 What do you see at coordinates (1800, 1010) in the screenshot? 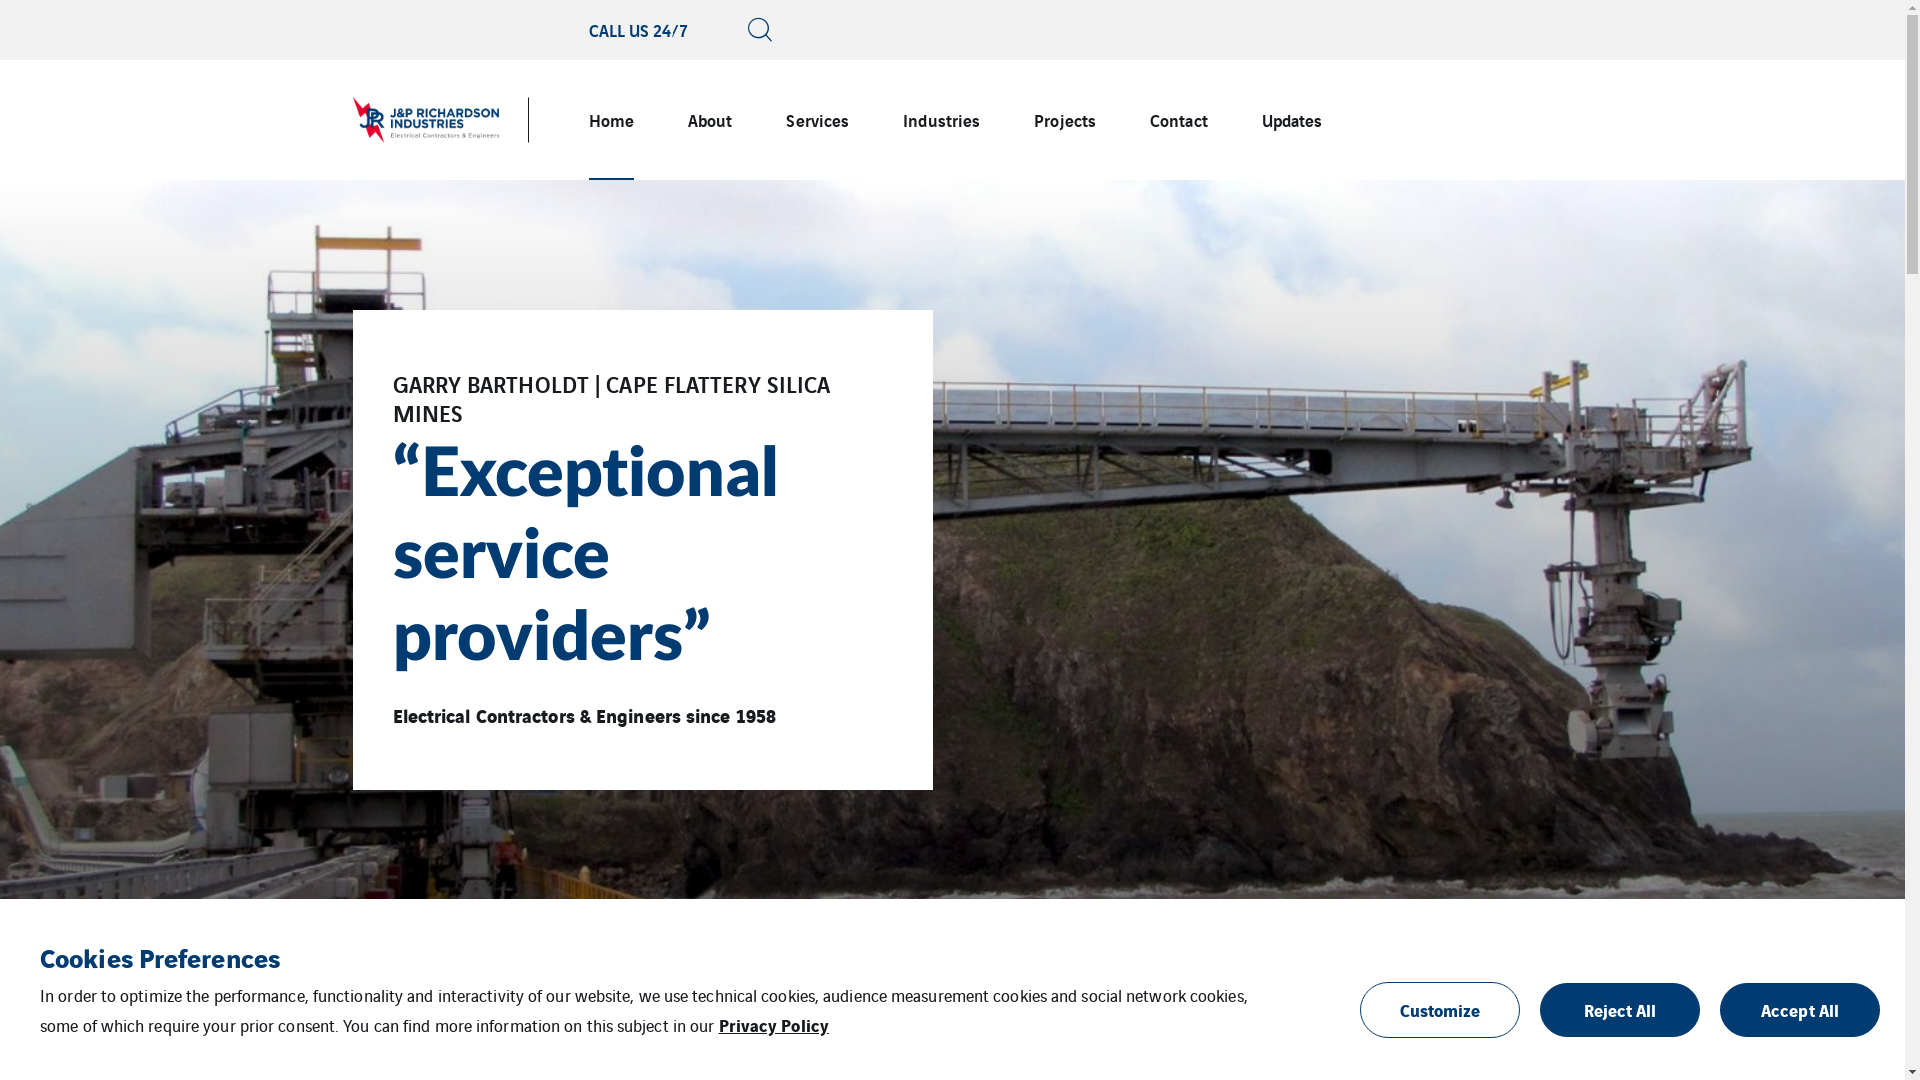
I see `Accept All` at bounding box center [1800, 1010].